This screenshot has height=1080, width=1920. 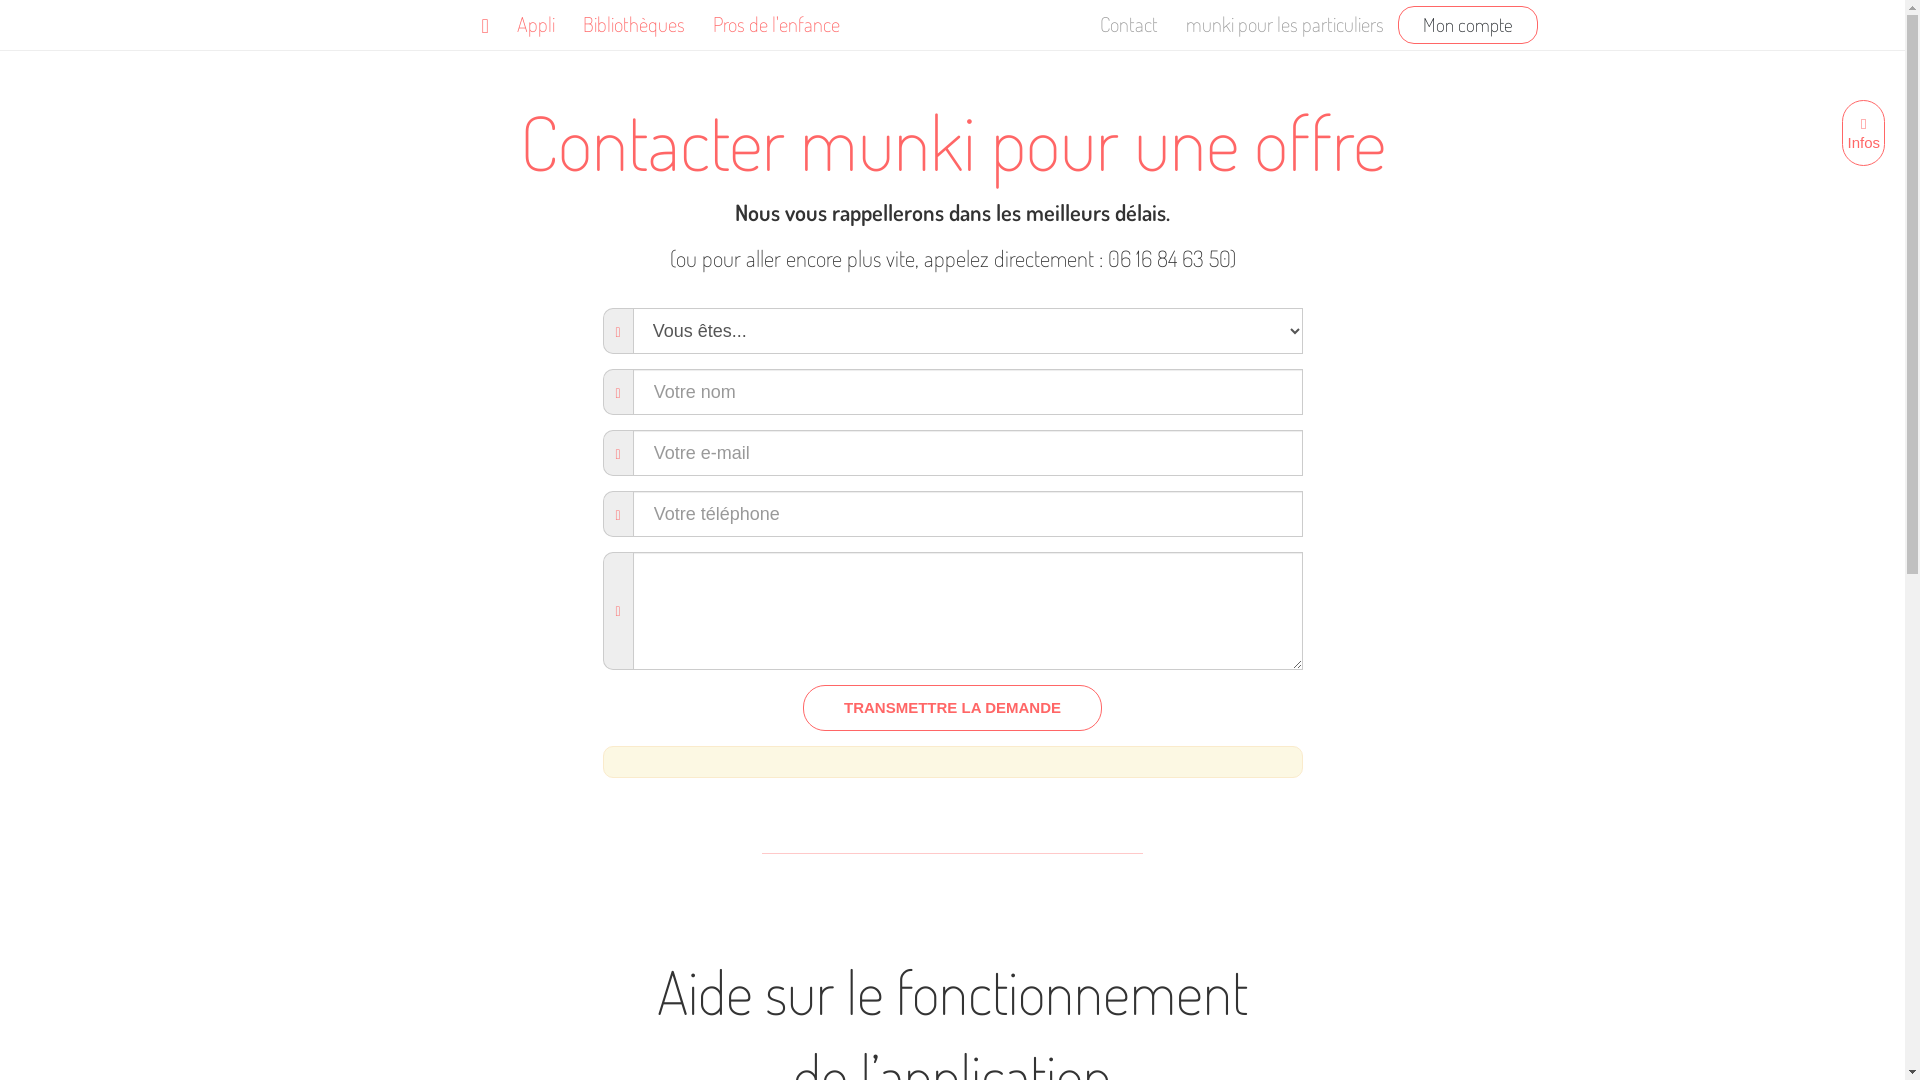 What do you see at coordinates (536, 23) in the screenshot?
I see `Appli` at bounding box center [536, 23].